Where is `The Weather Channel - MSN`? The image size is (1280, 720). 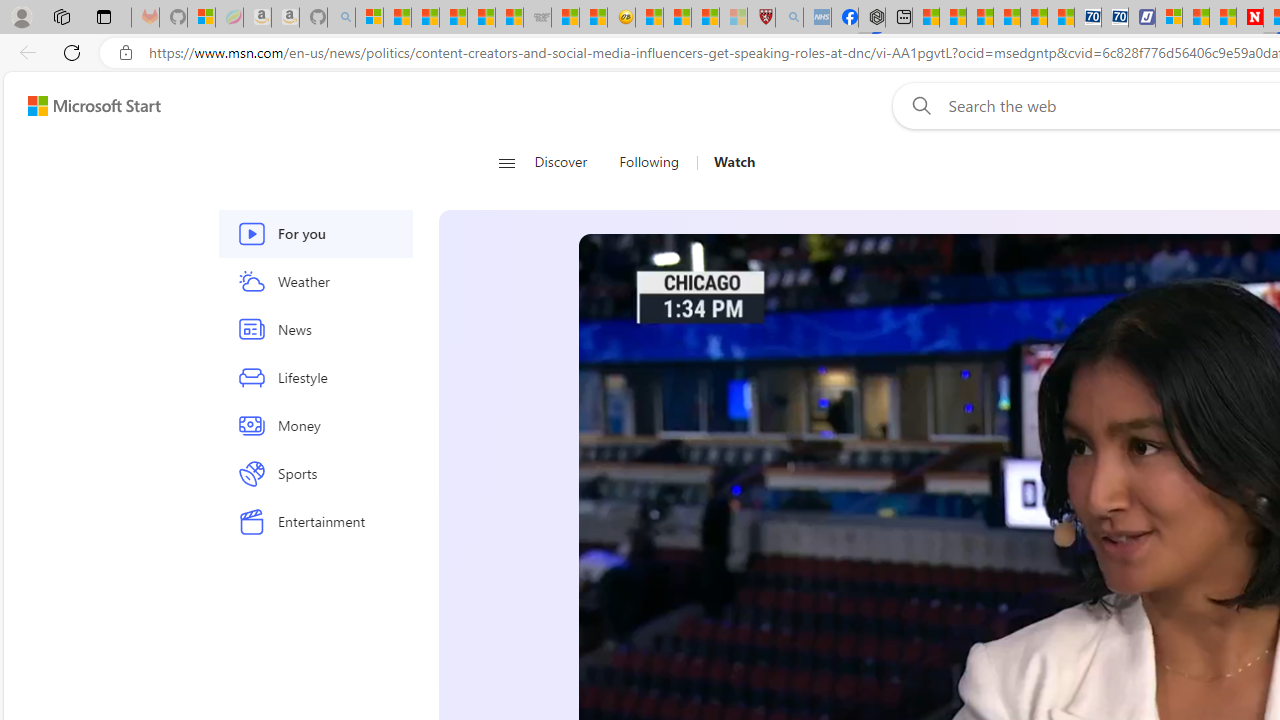 The Weather Channel - MSN is located at coordinates (426, 18).